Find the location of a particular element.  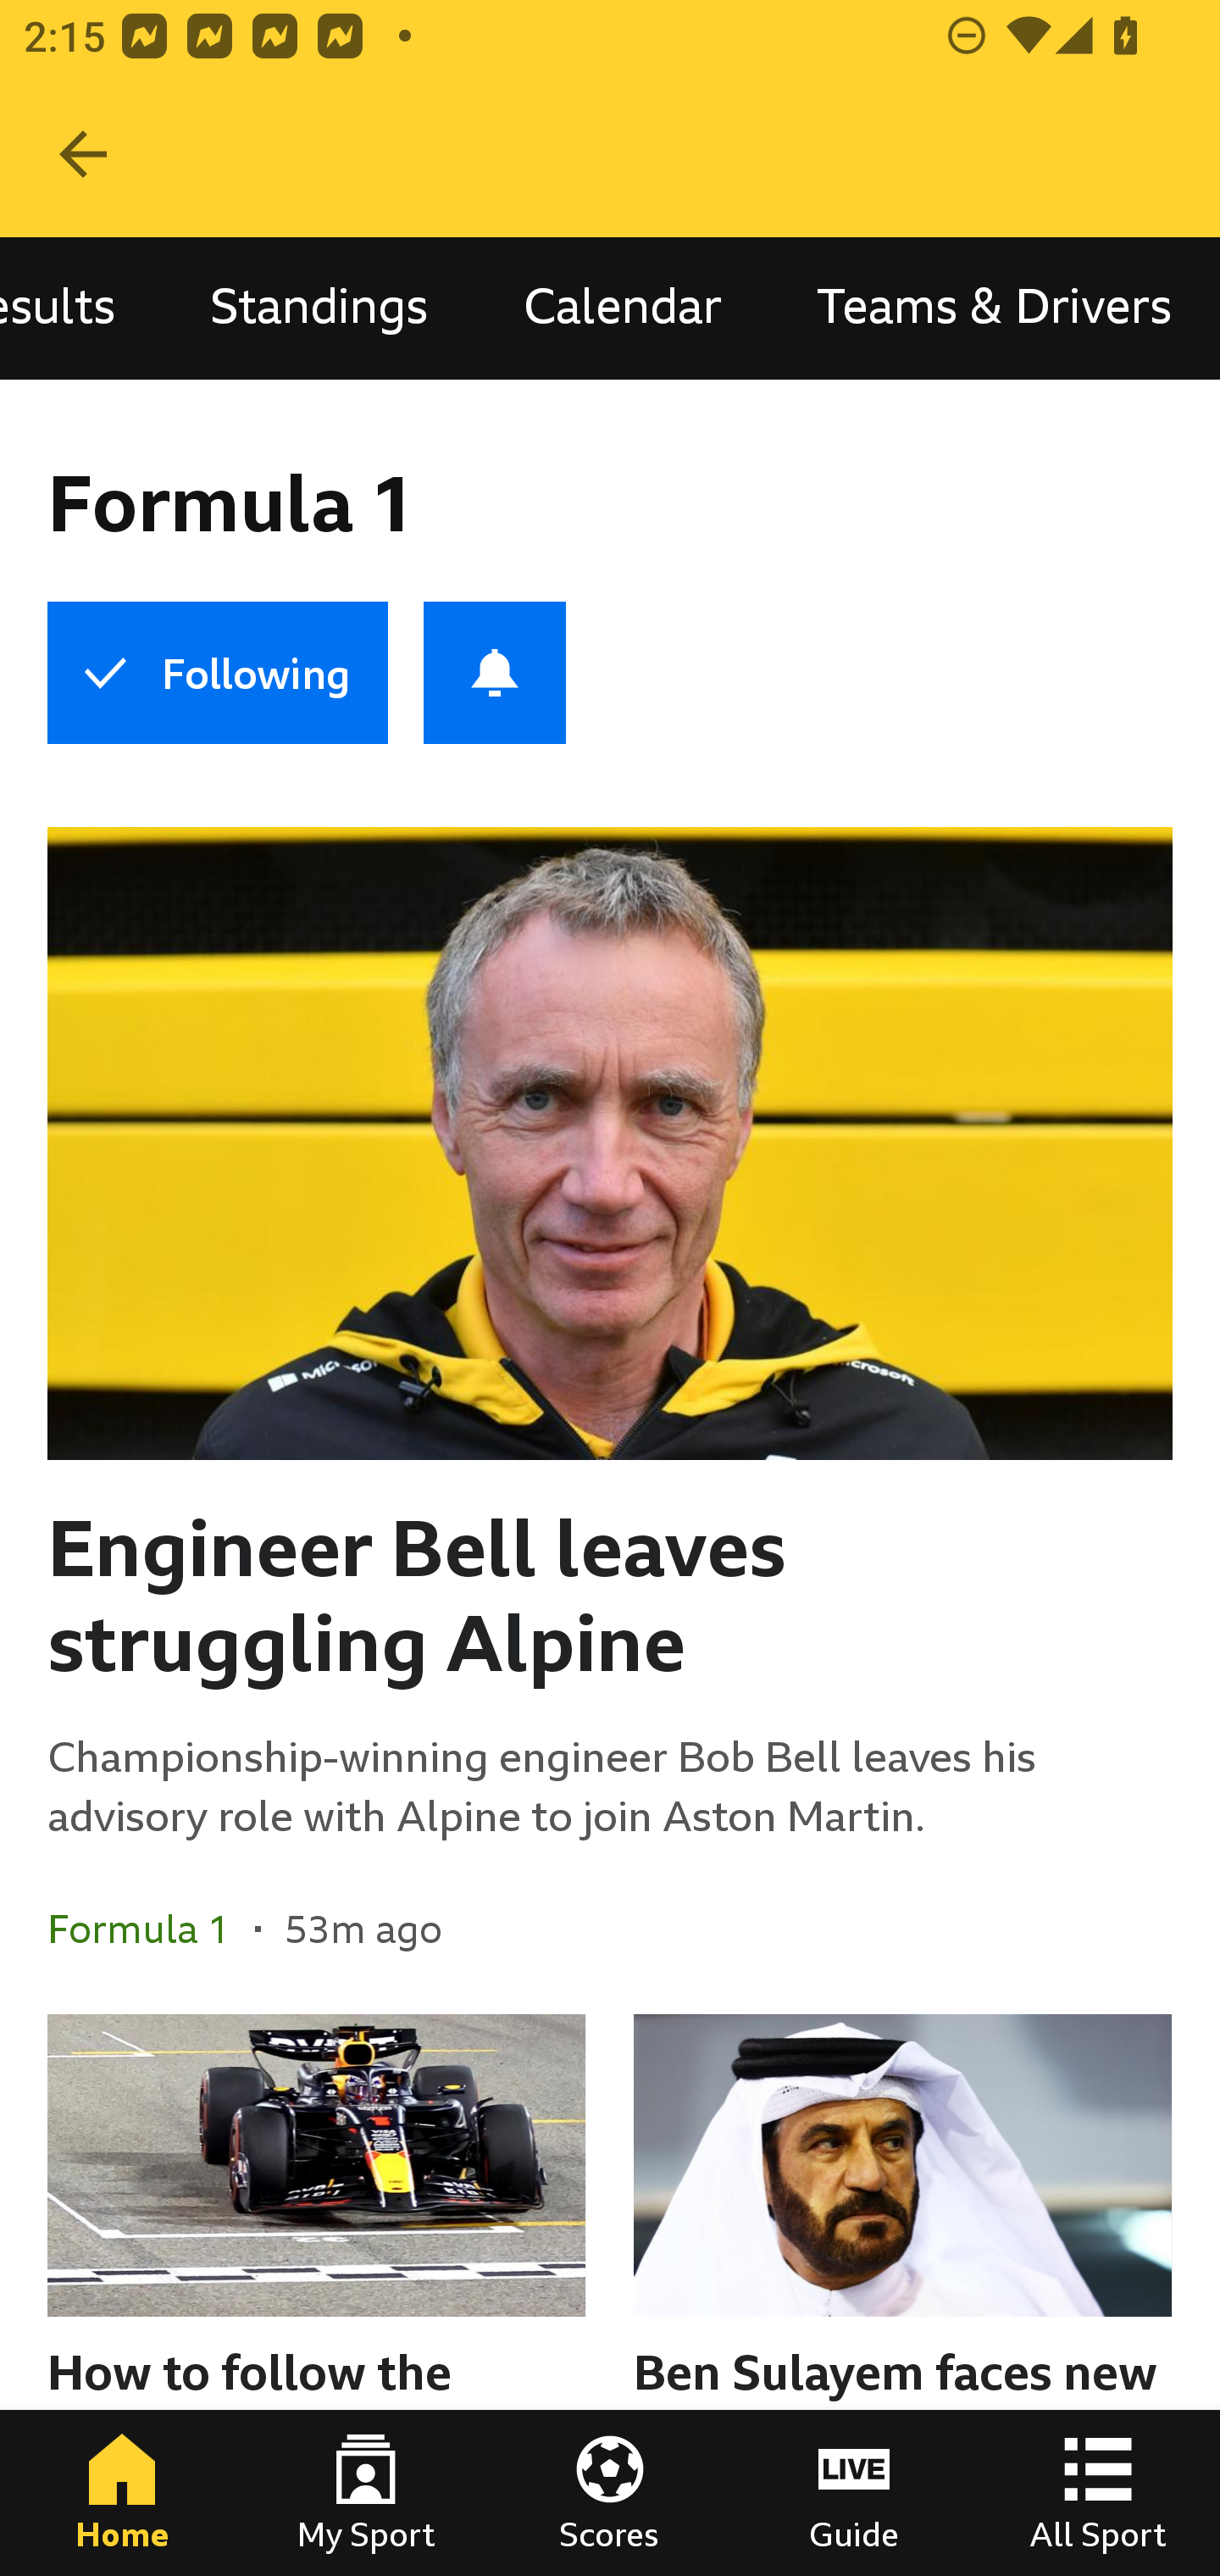

My Sport is located at coordinates (366, 2493).